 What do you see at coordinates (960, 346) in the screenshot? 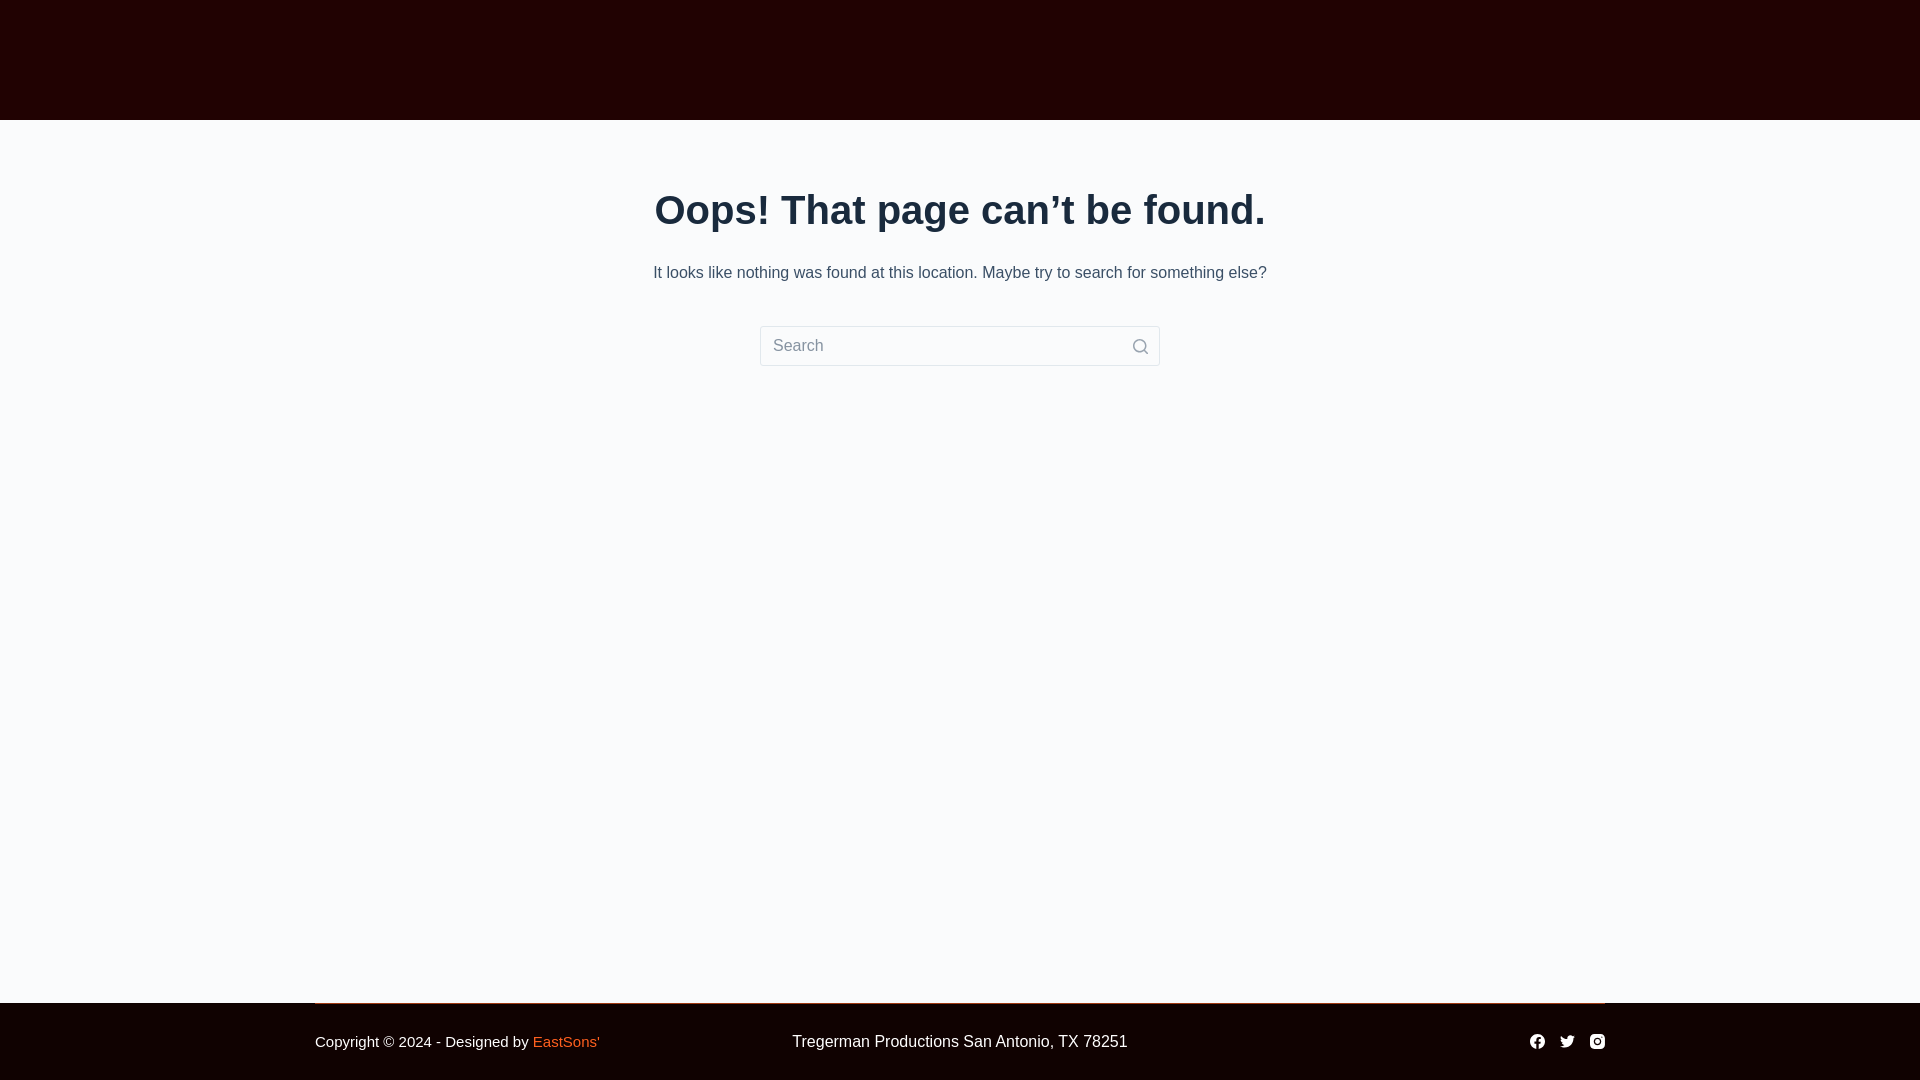
I see `Search for...` at bounding box center [960, 346].